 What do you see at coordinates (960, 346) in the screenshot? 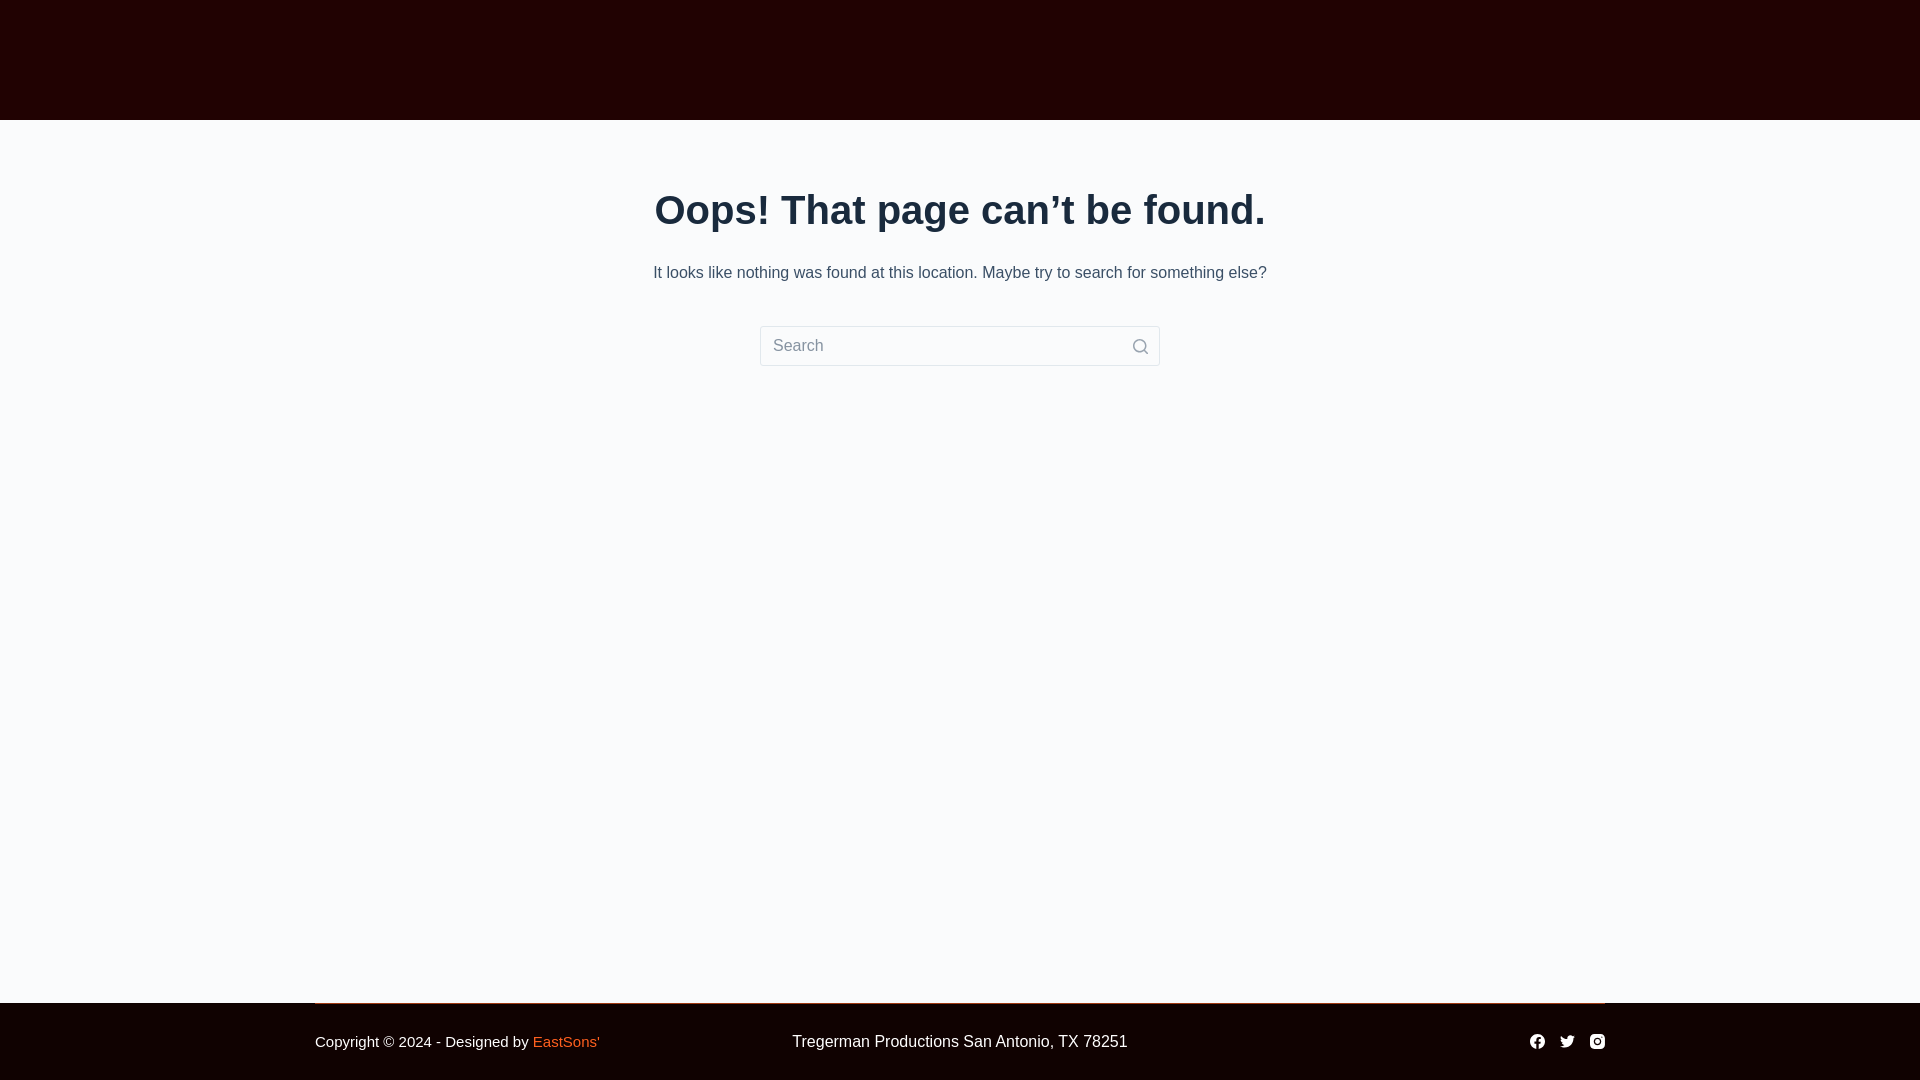
I see `Search for...` at bounding box center [960, 346].